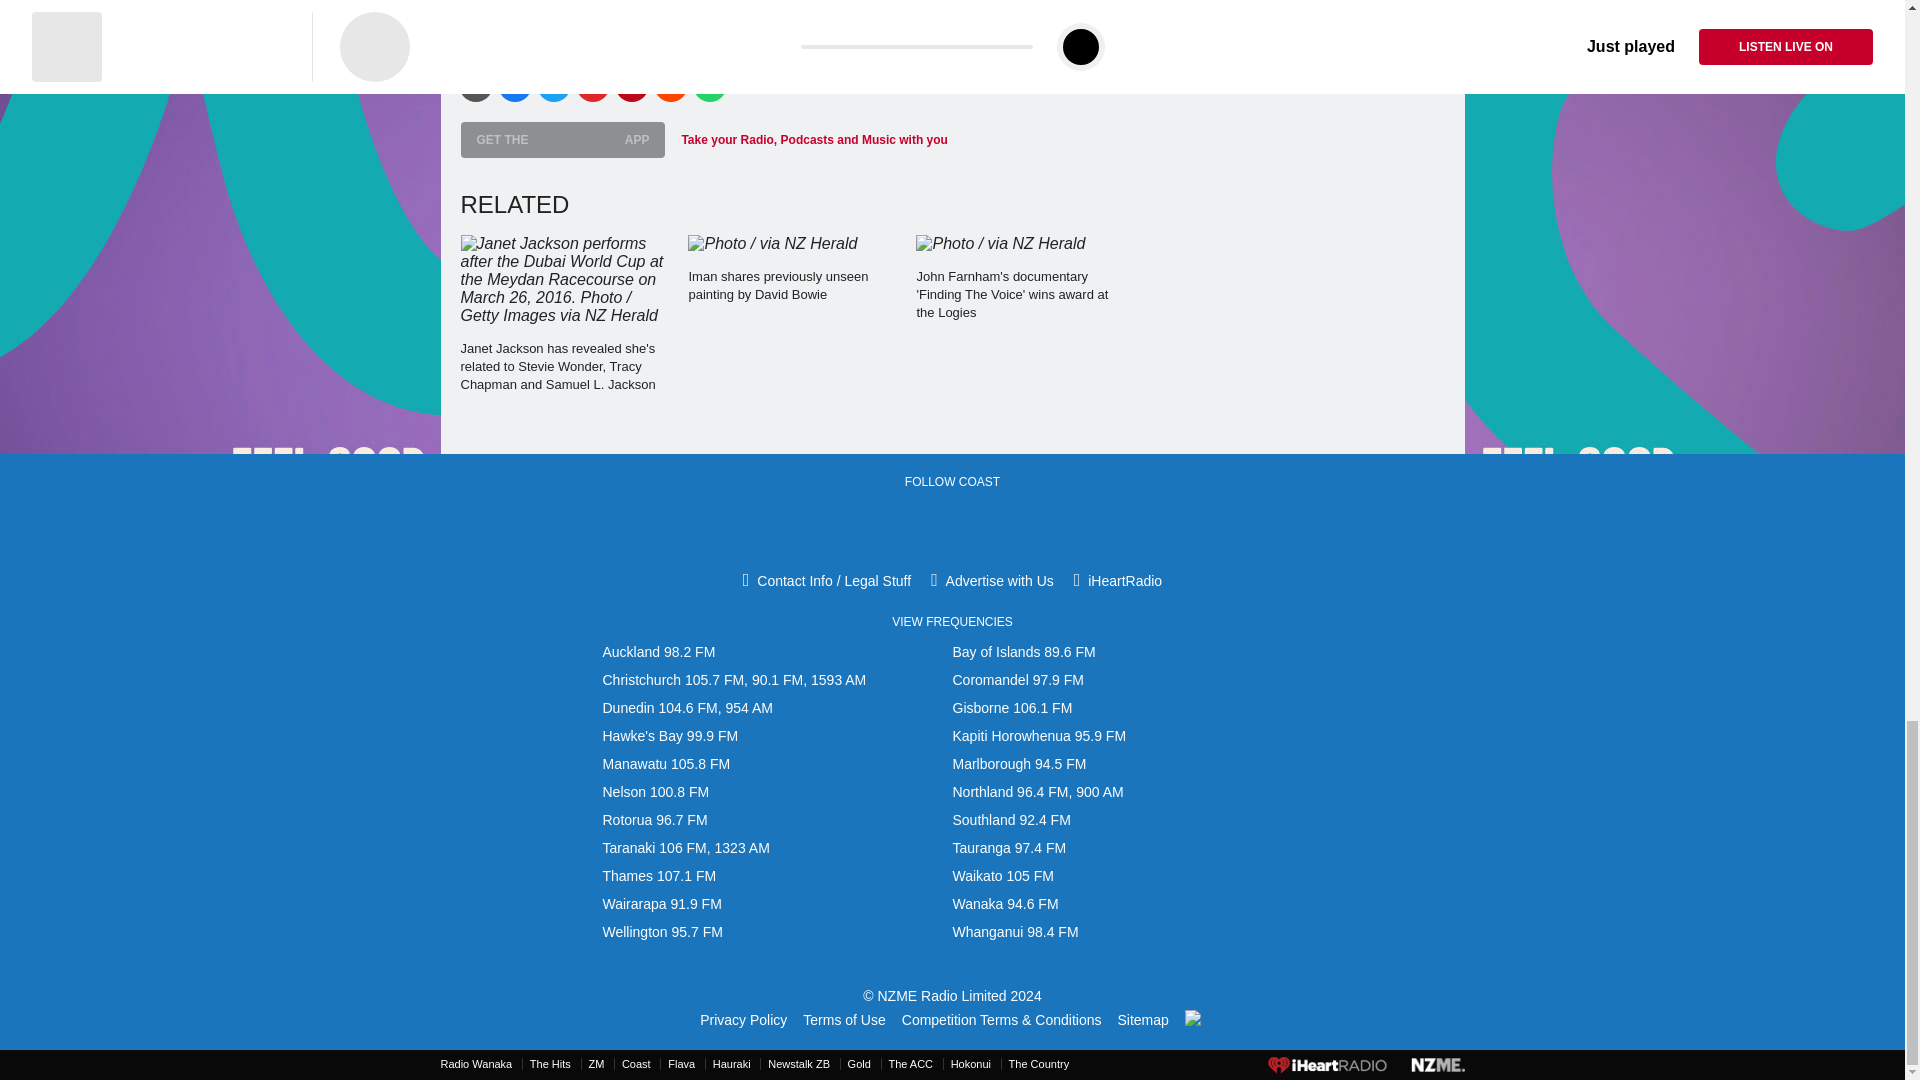  What do you see at coordinates (670, 84) in the screenshot?
I see `Share with reddit` at bounding box center [670, 84].